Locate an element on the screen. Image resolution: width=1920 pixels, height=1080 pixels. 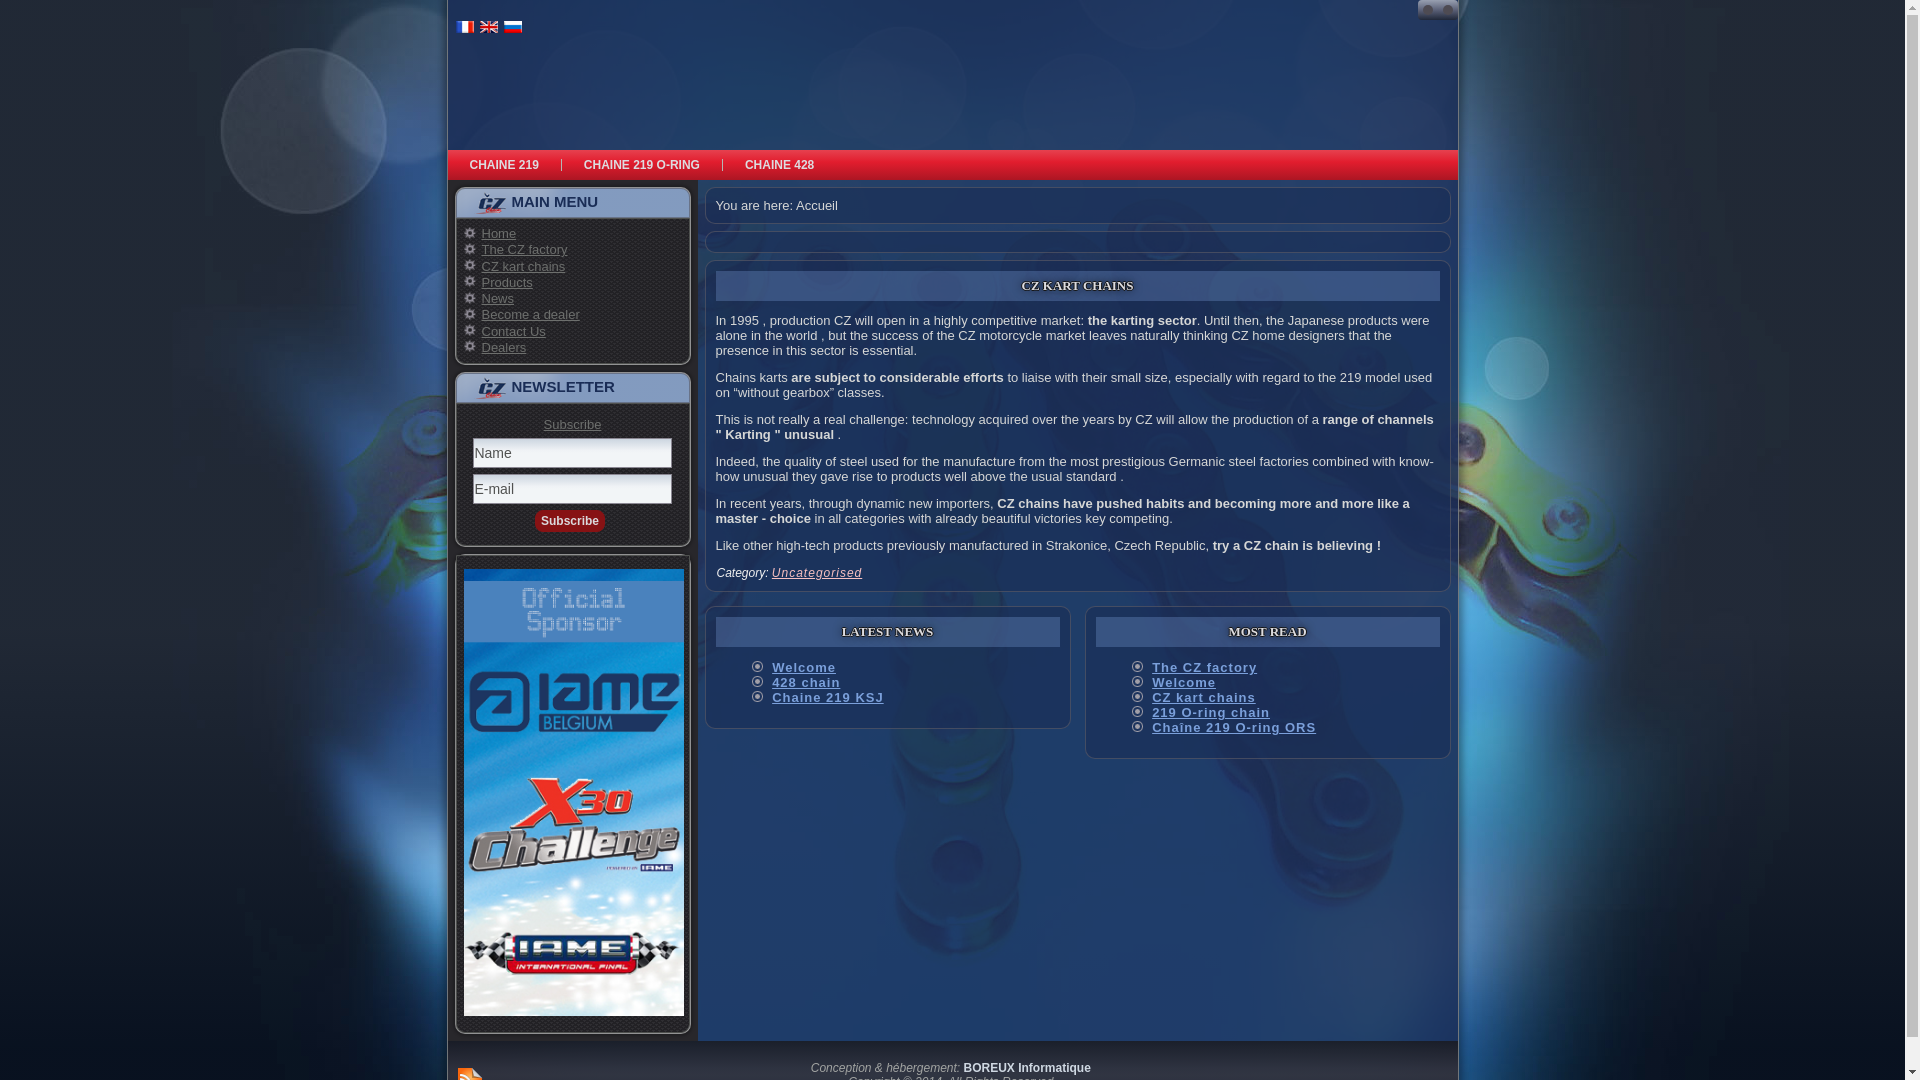
English (UK) is located at coordinates (488, 27).